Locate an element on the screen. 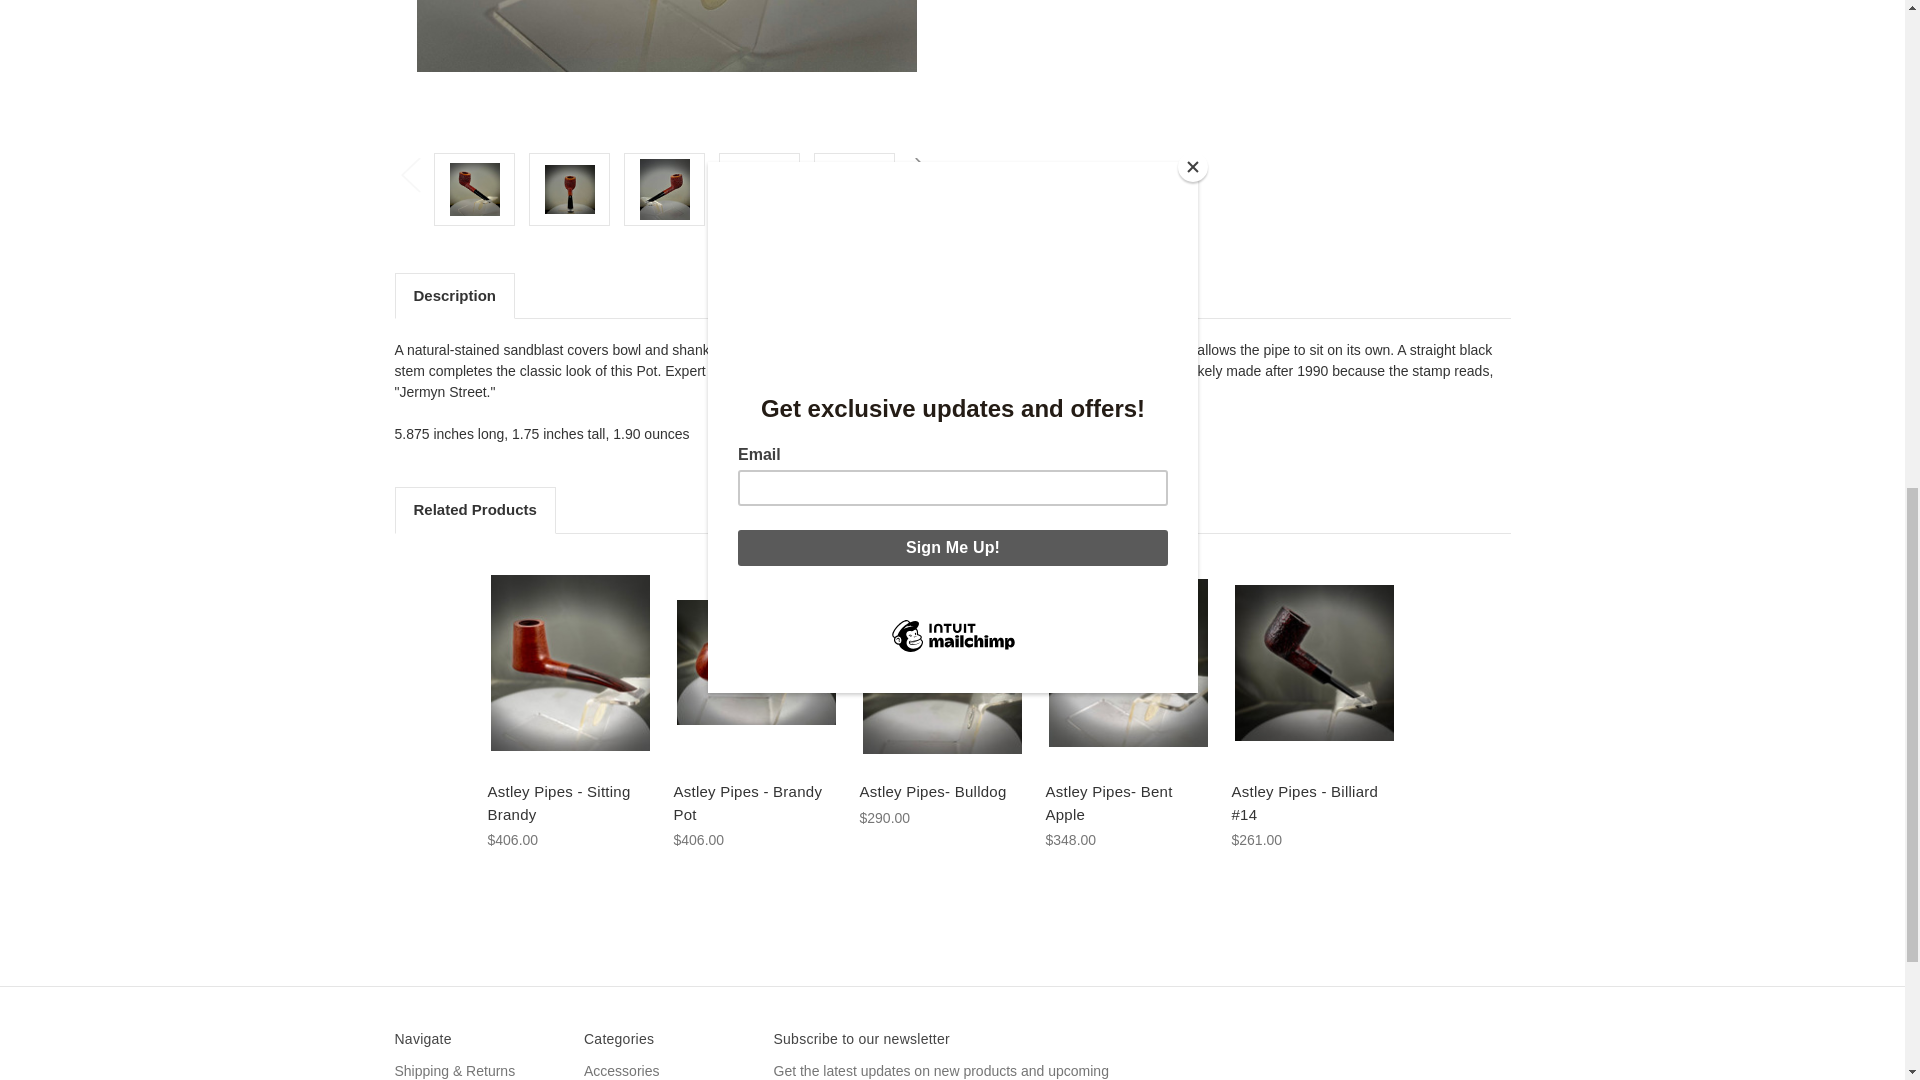 Image resolution: width=1920 pixels, height=1080 pixels. Astley Pipes - Sitting Pot is located at coordinates (666, 68).